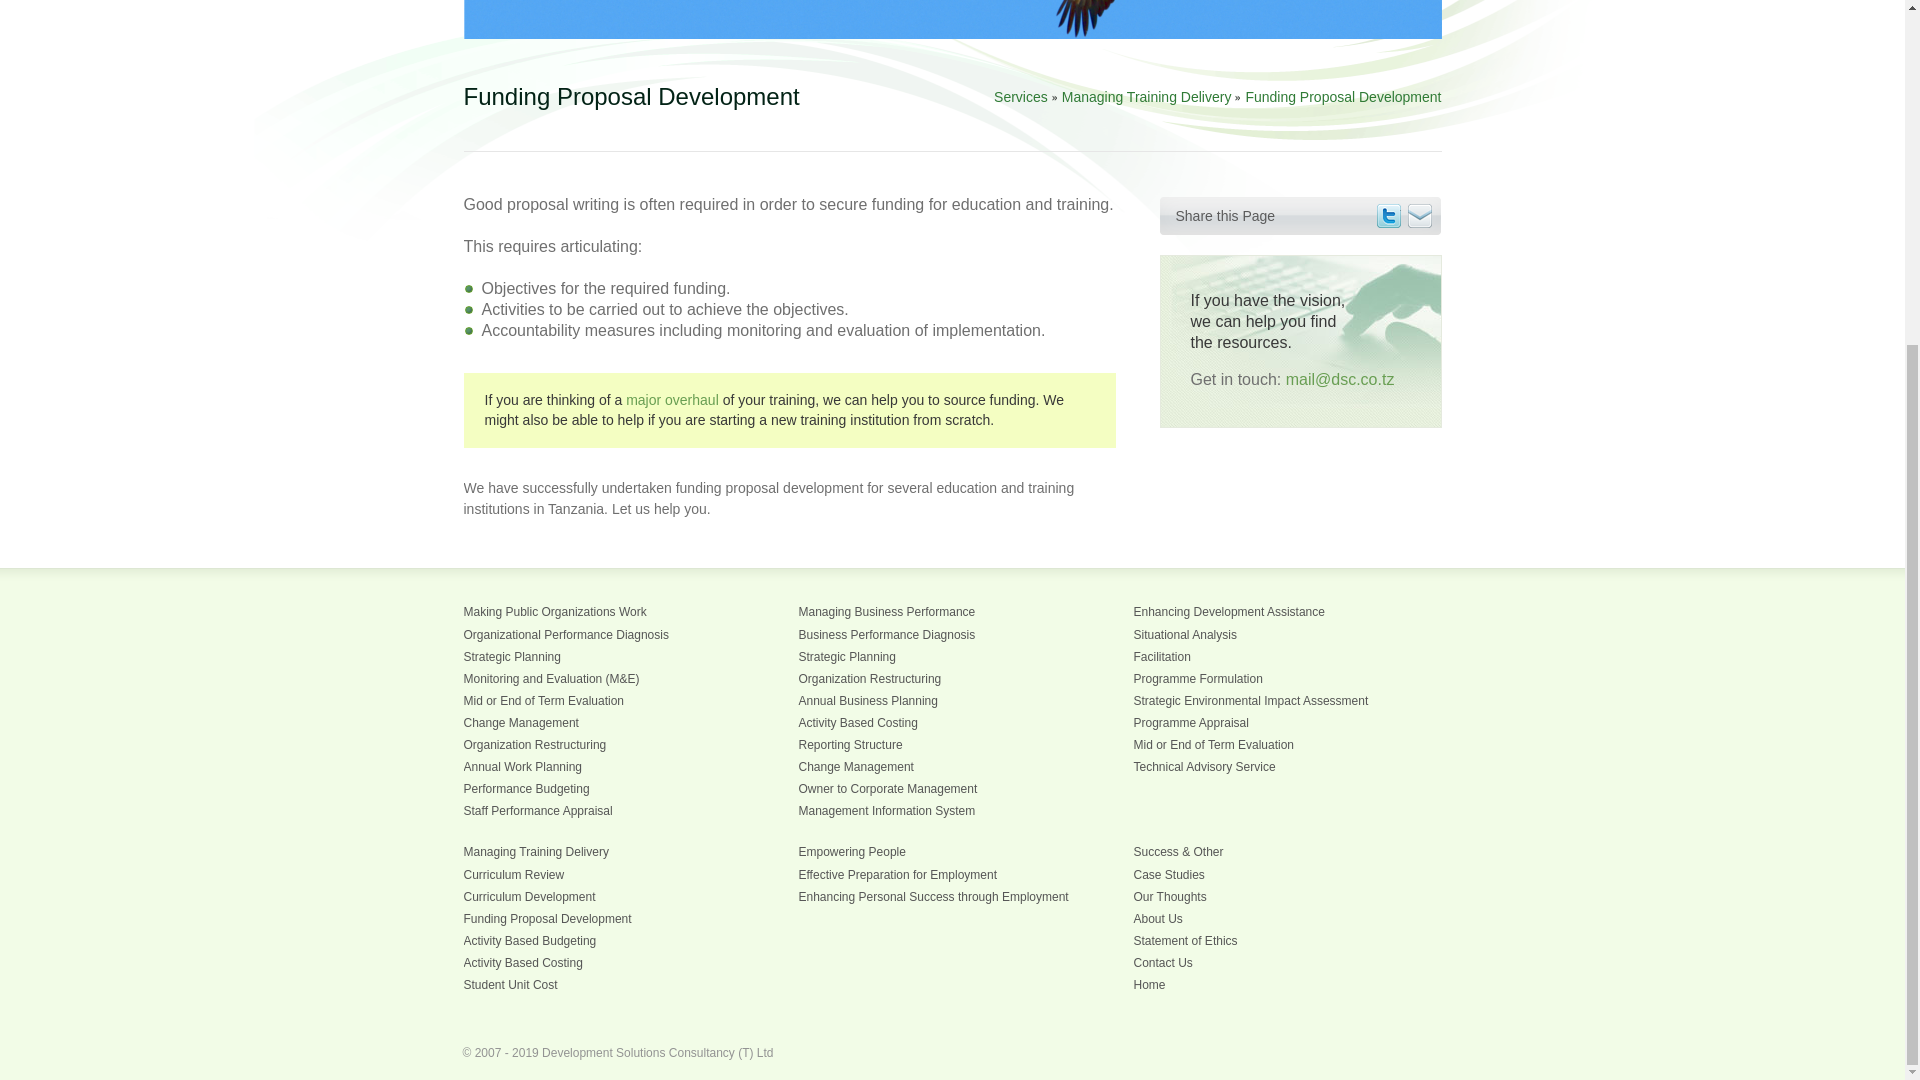  I want to click on Situational Analysis, so click(1185, 634).